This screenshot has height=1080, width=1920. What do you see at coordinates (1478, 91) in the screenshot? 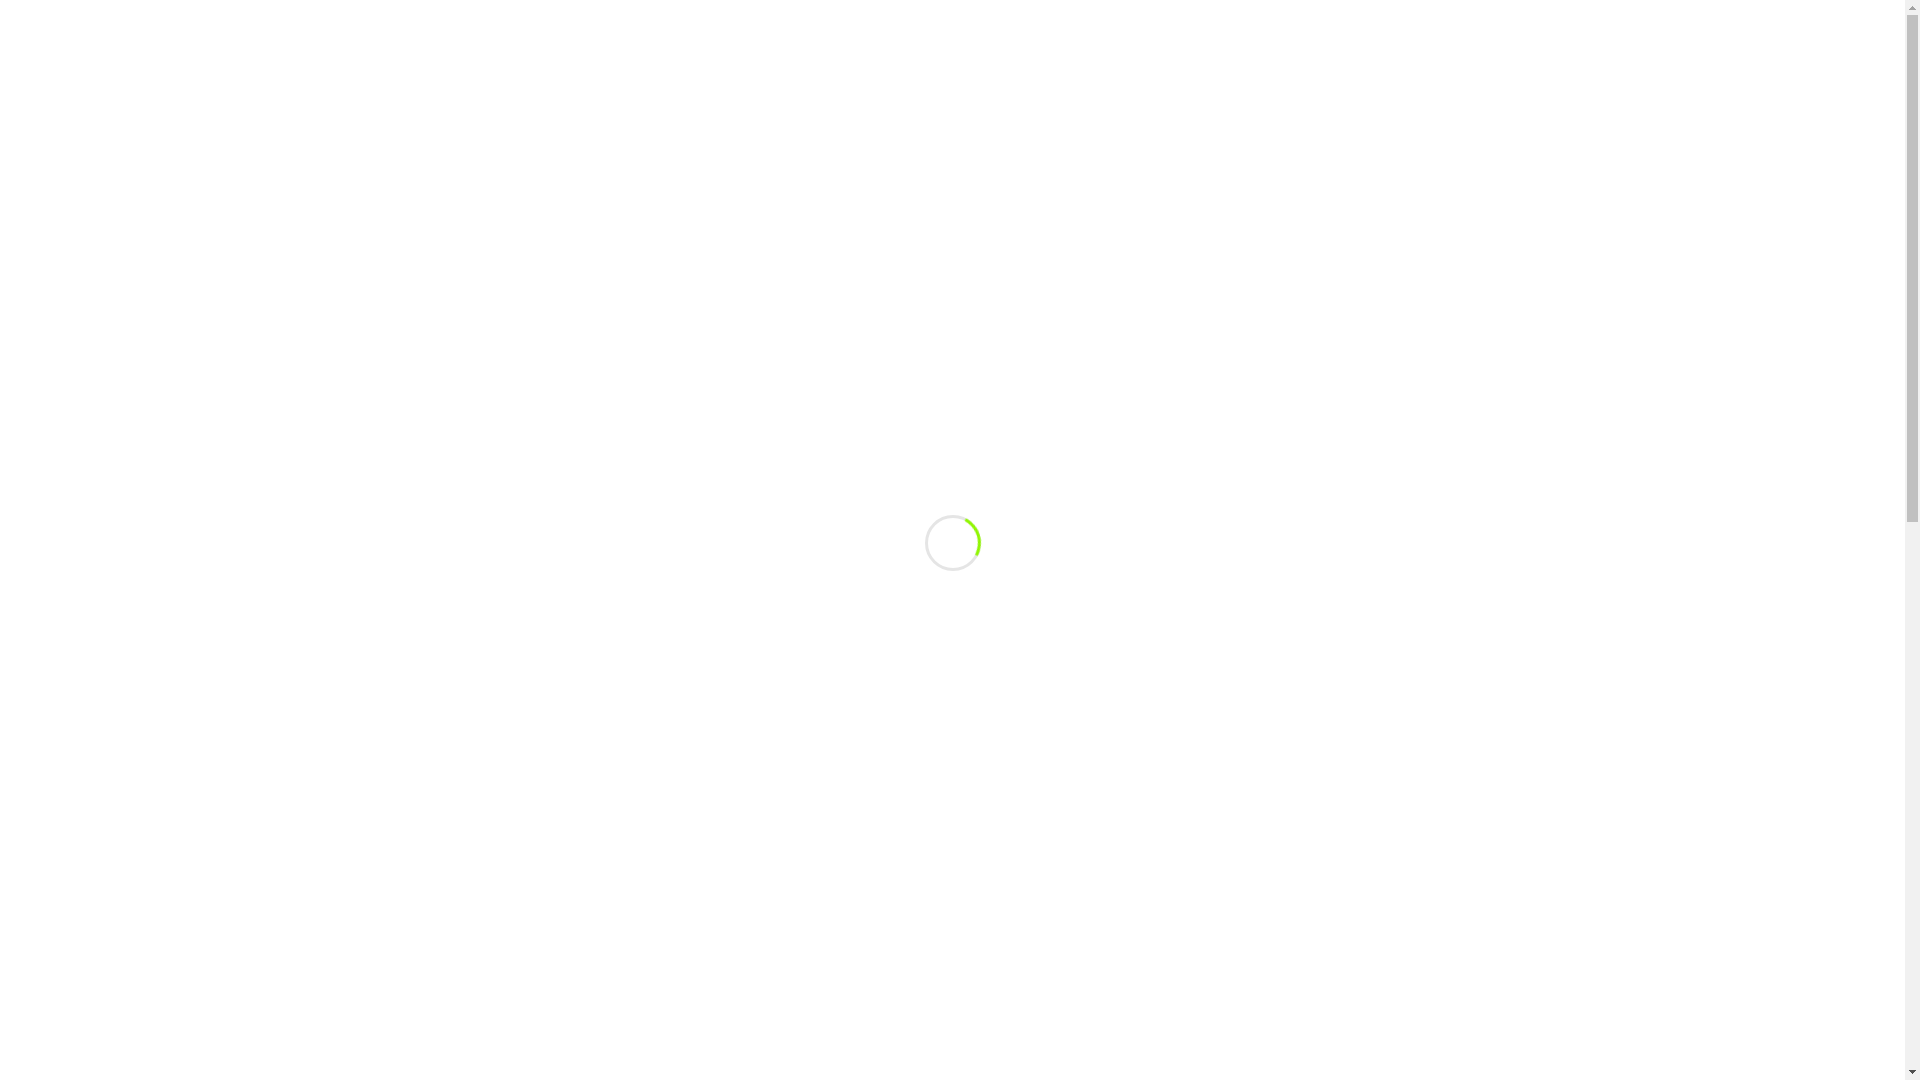
I see `ABOUT US` at bounding box center [1478, 91].